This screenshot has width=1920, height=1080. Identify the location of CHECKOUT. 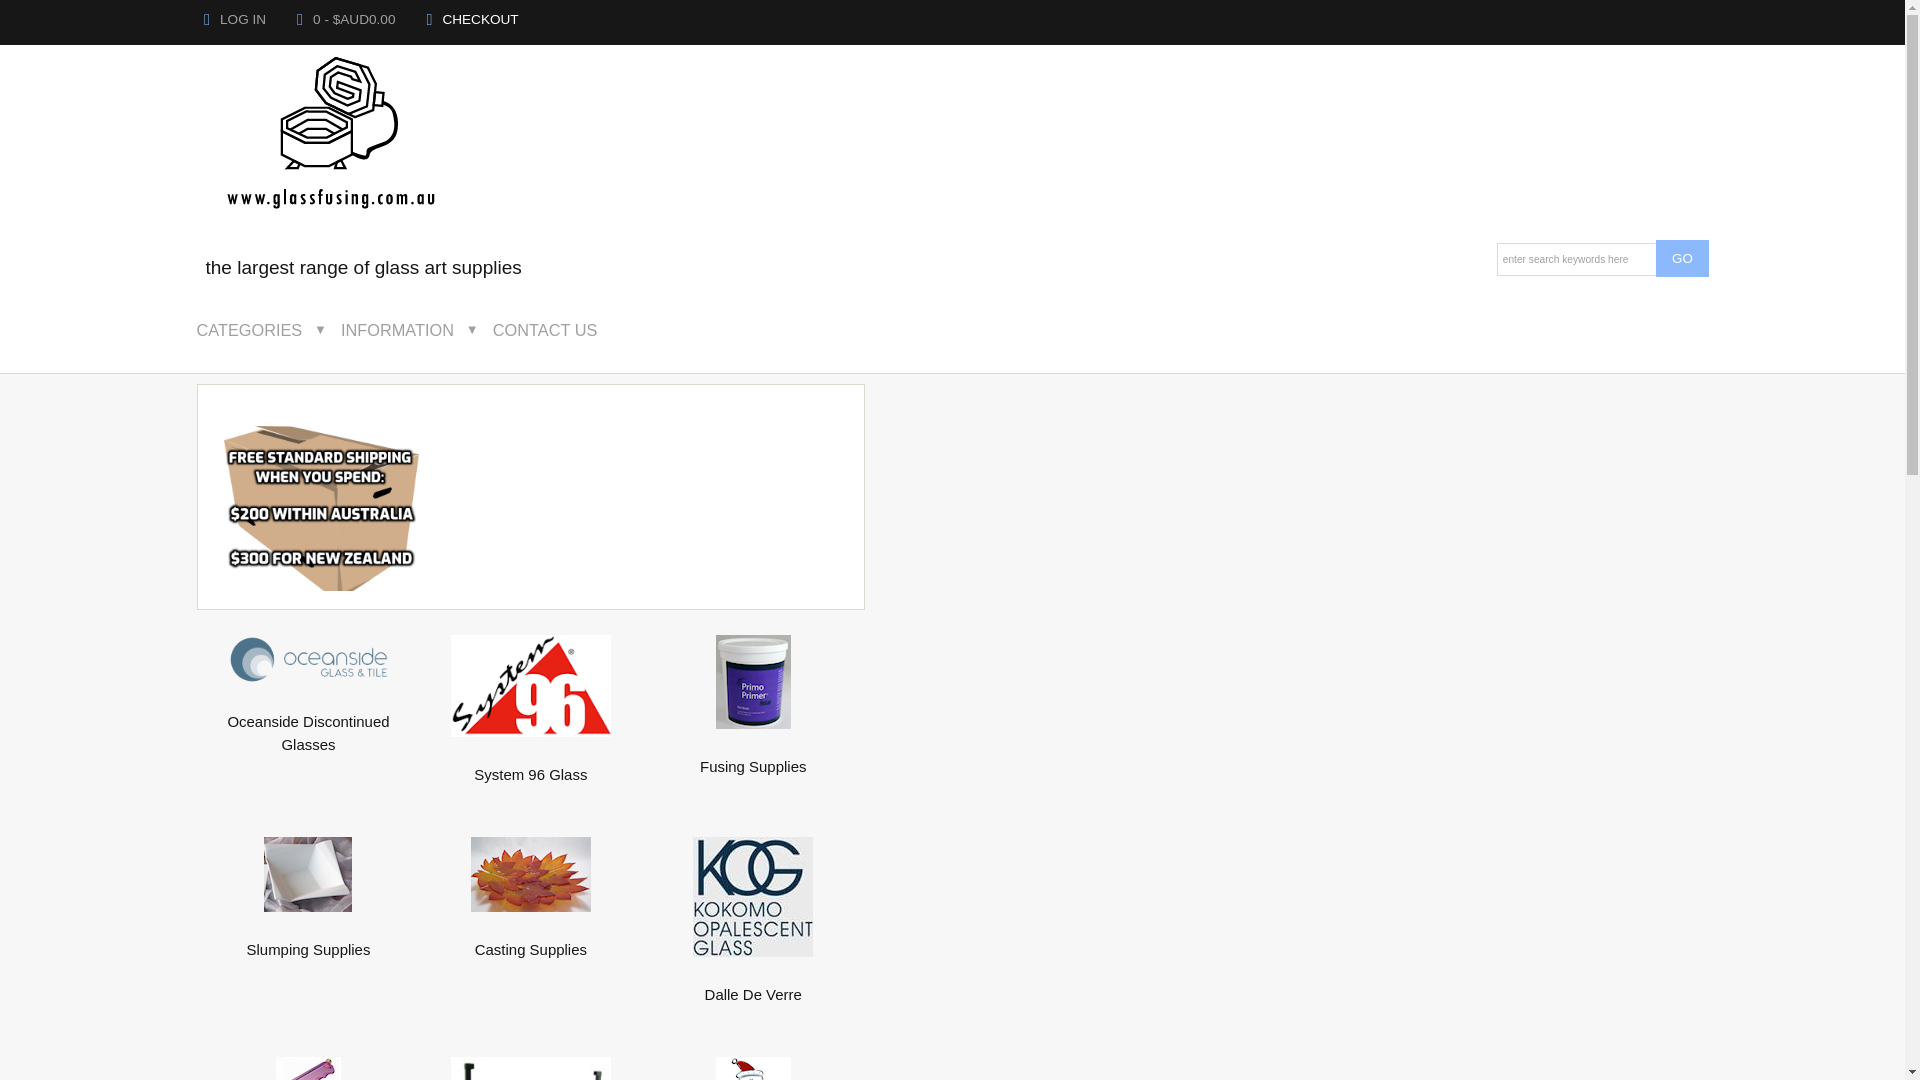
(472, 20).